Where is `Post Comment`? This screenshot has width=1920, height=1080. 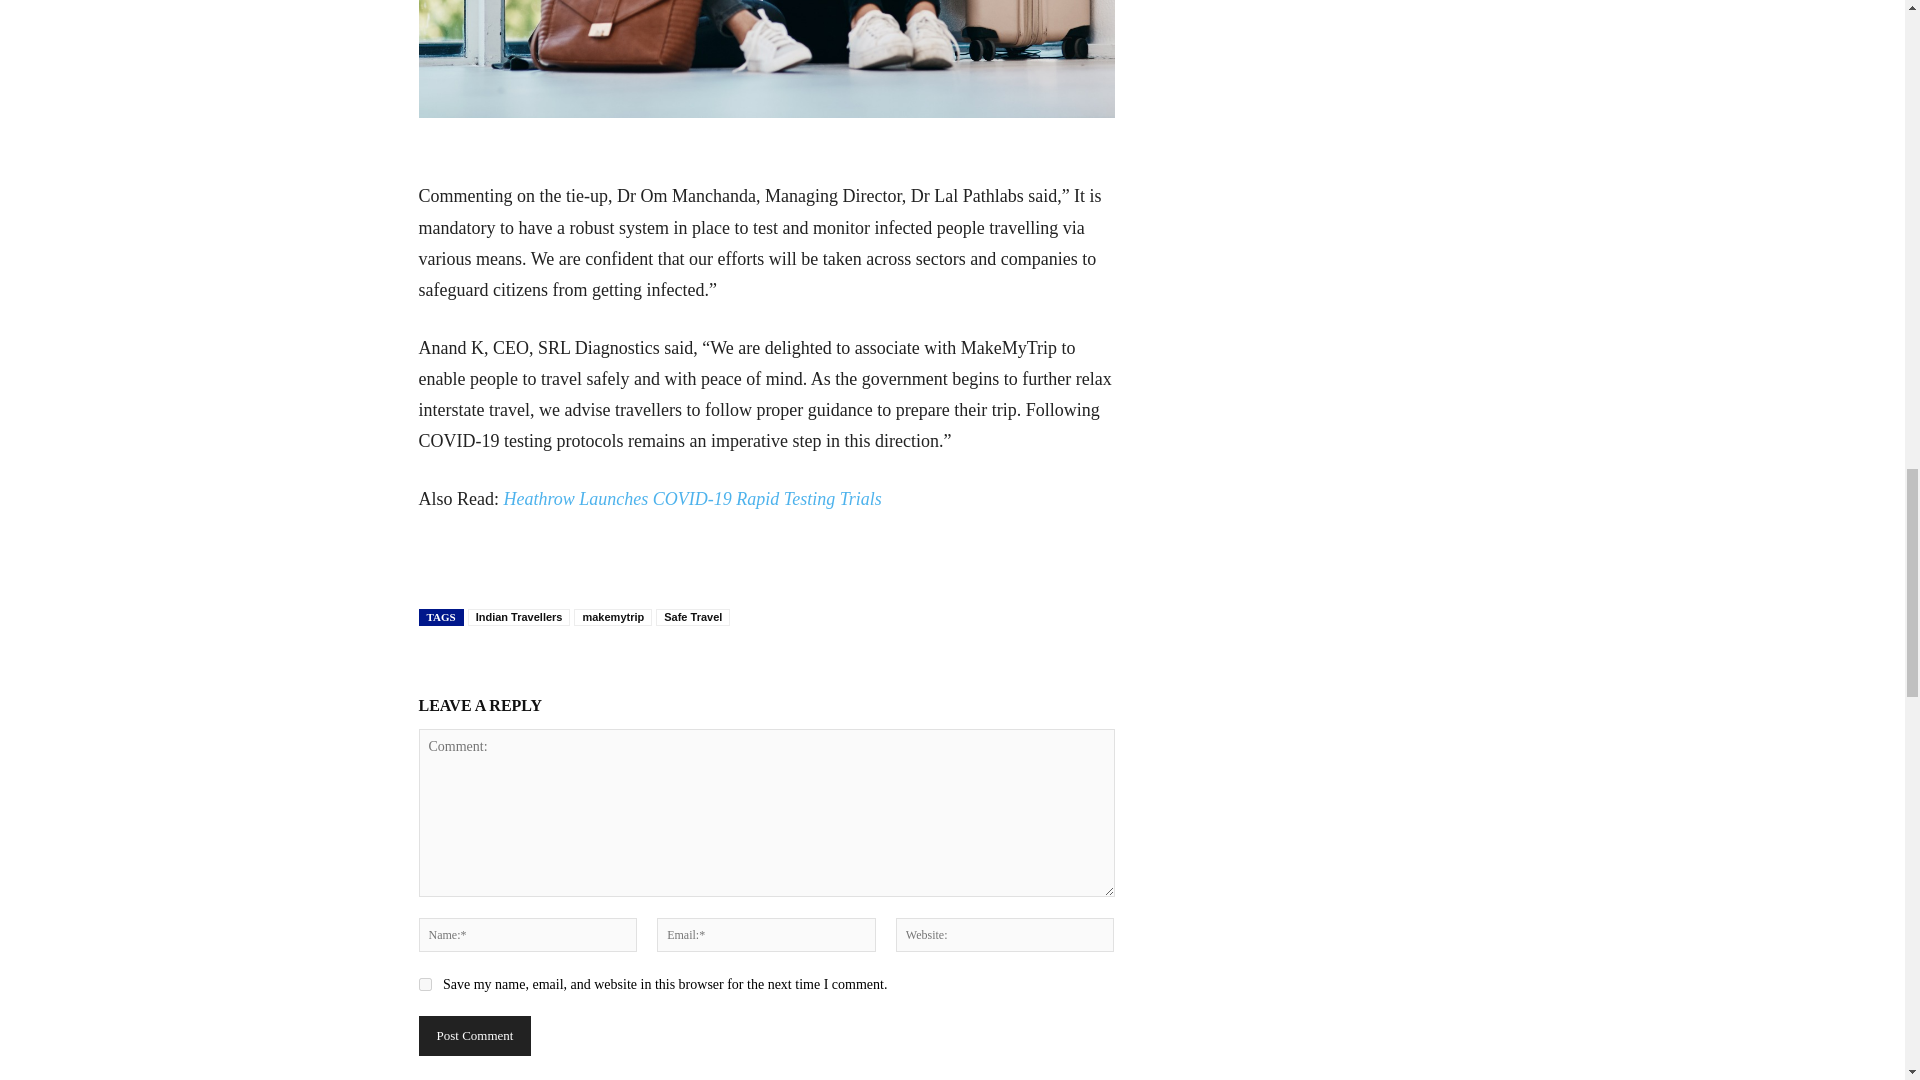 Post Comment is located at coordinates (474, 1036).